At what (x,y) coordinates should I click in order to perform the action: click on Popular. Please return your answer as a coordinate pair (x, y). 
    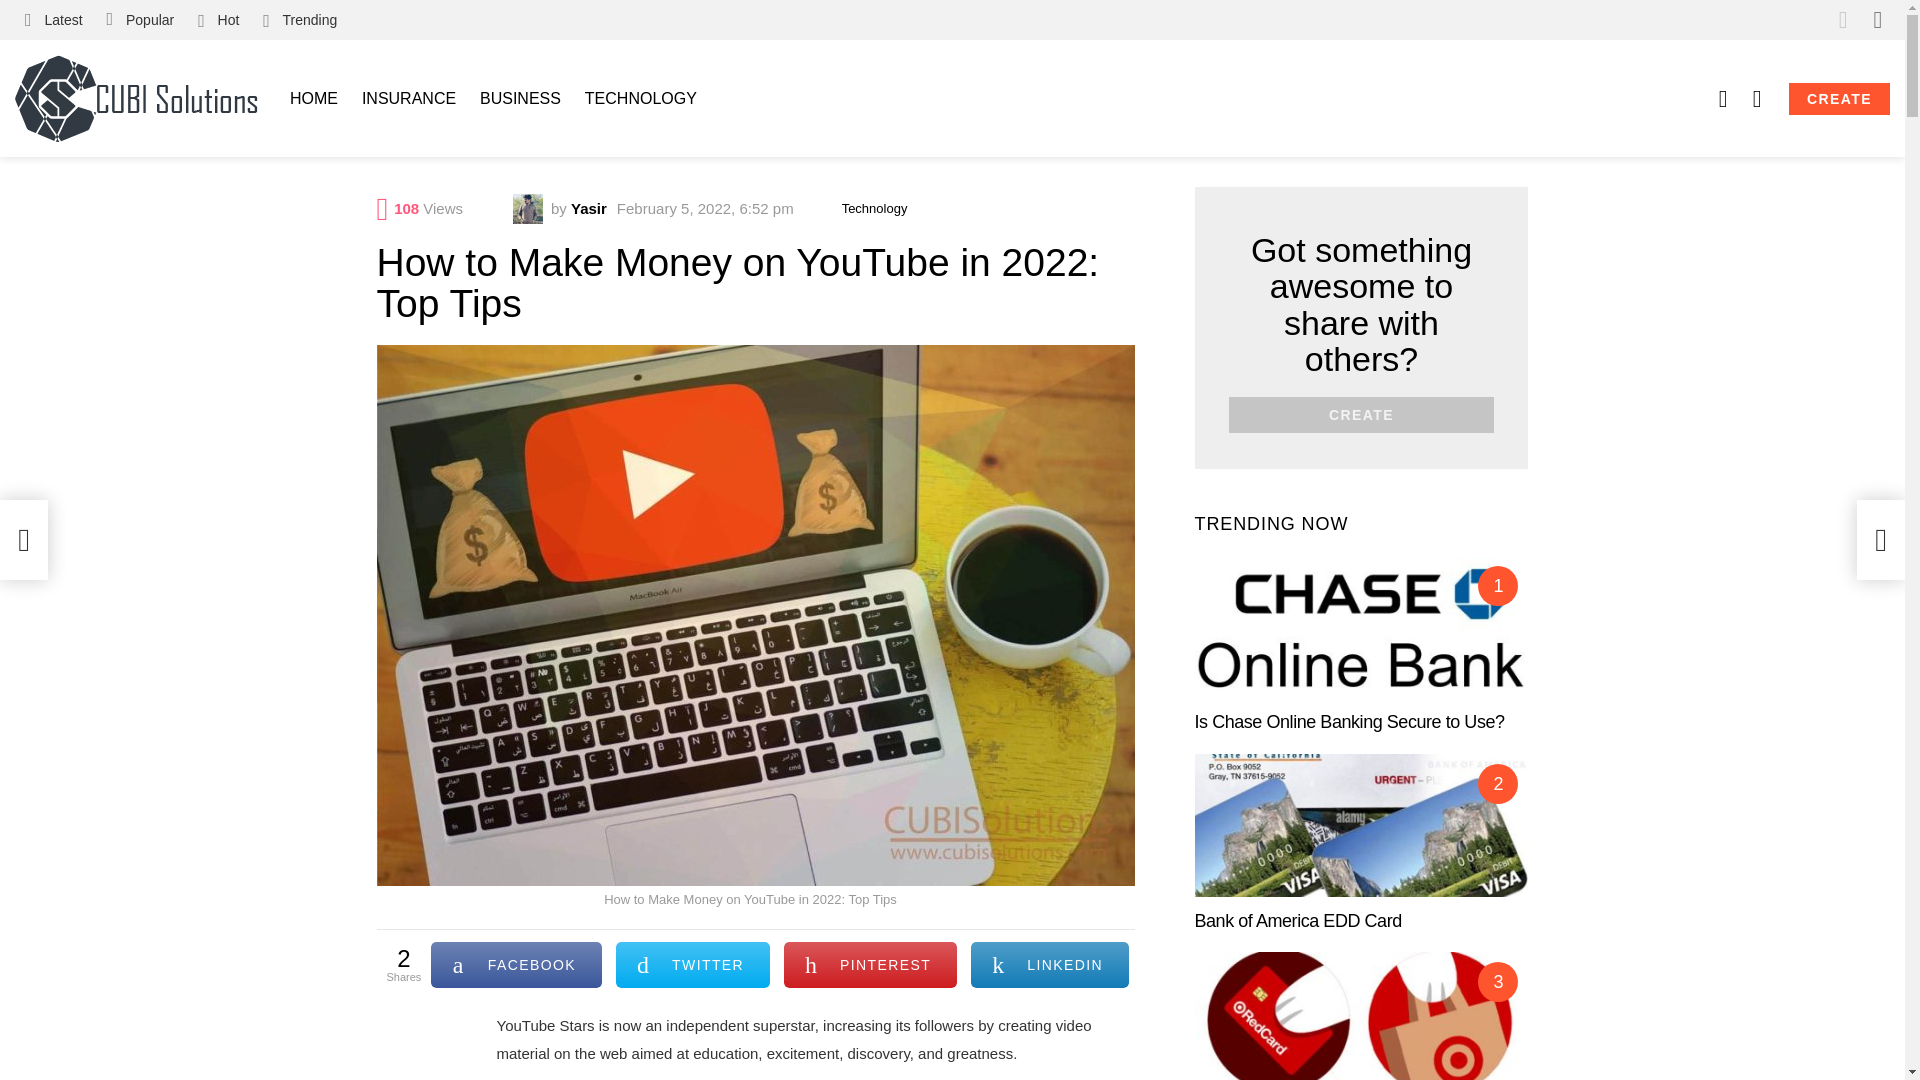
    Looking at the image, I should click on (140, 20).